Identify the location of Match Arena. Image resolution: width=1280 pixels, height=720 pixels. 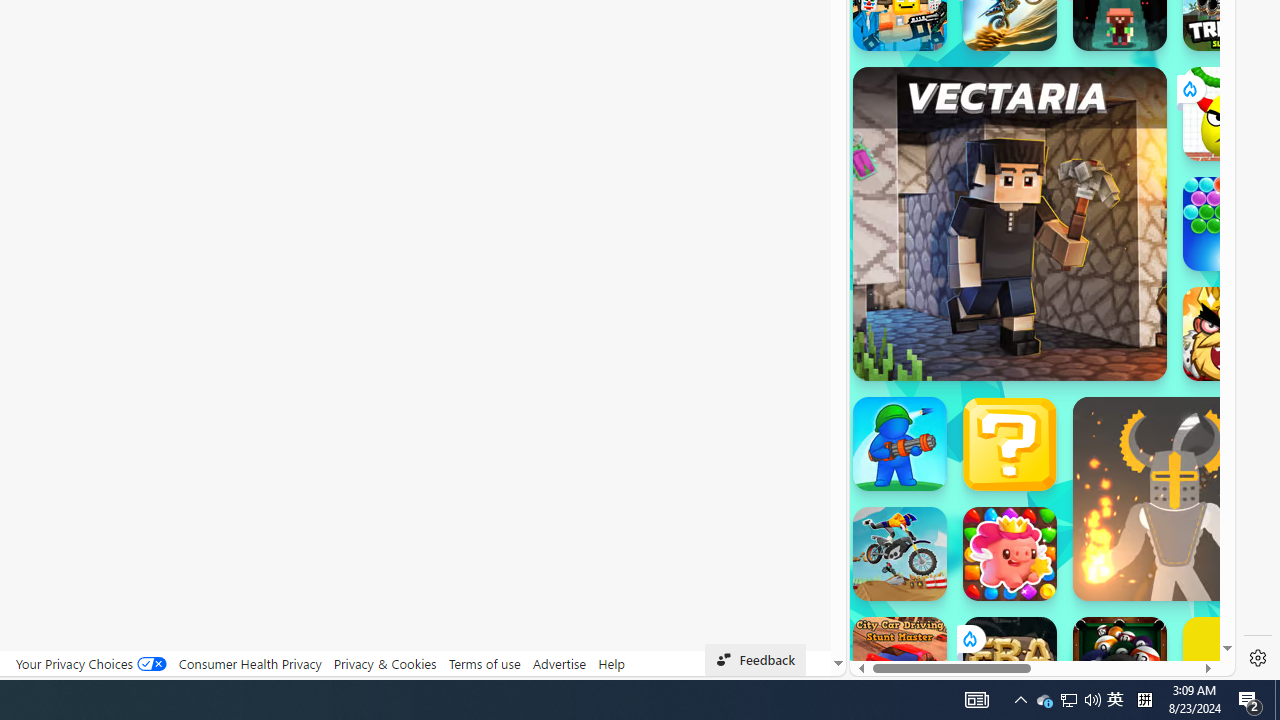
(1010, 554).